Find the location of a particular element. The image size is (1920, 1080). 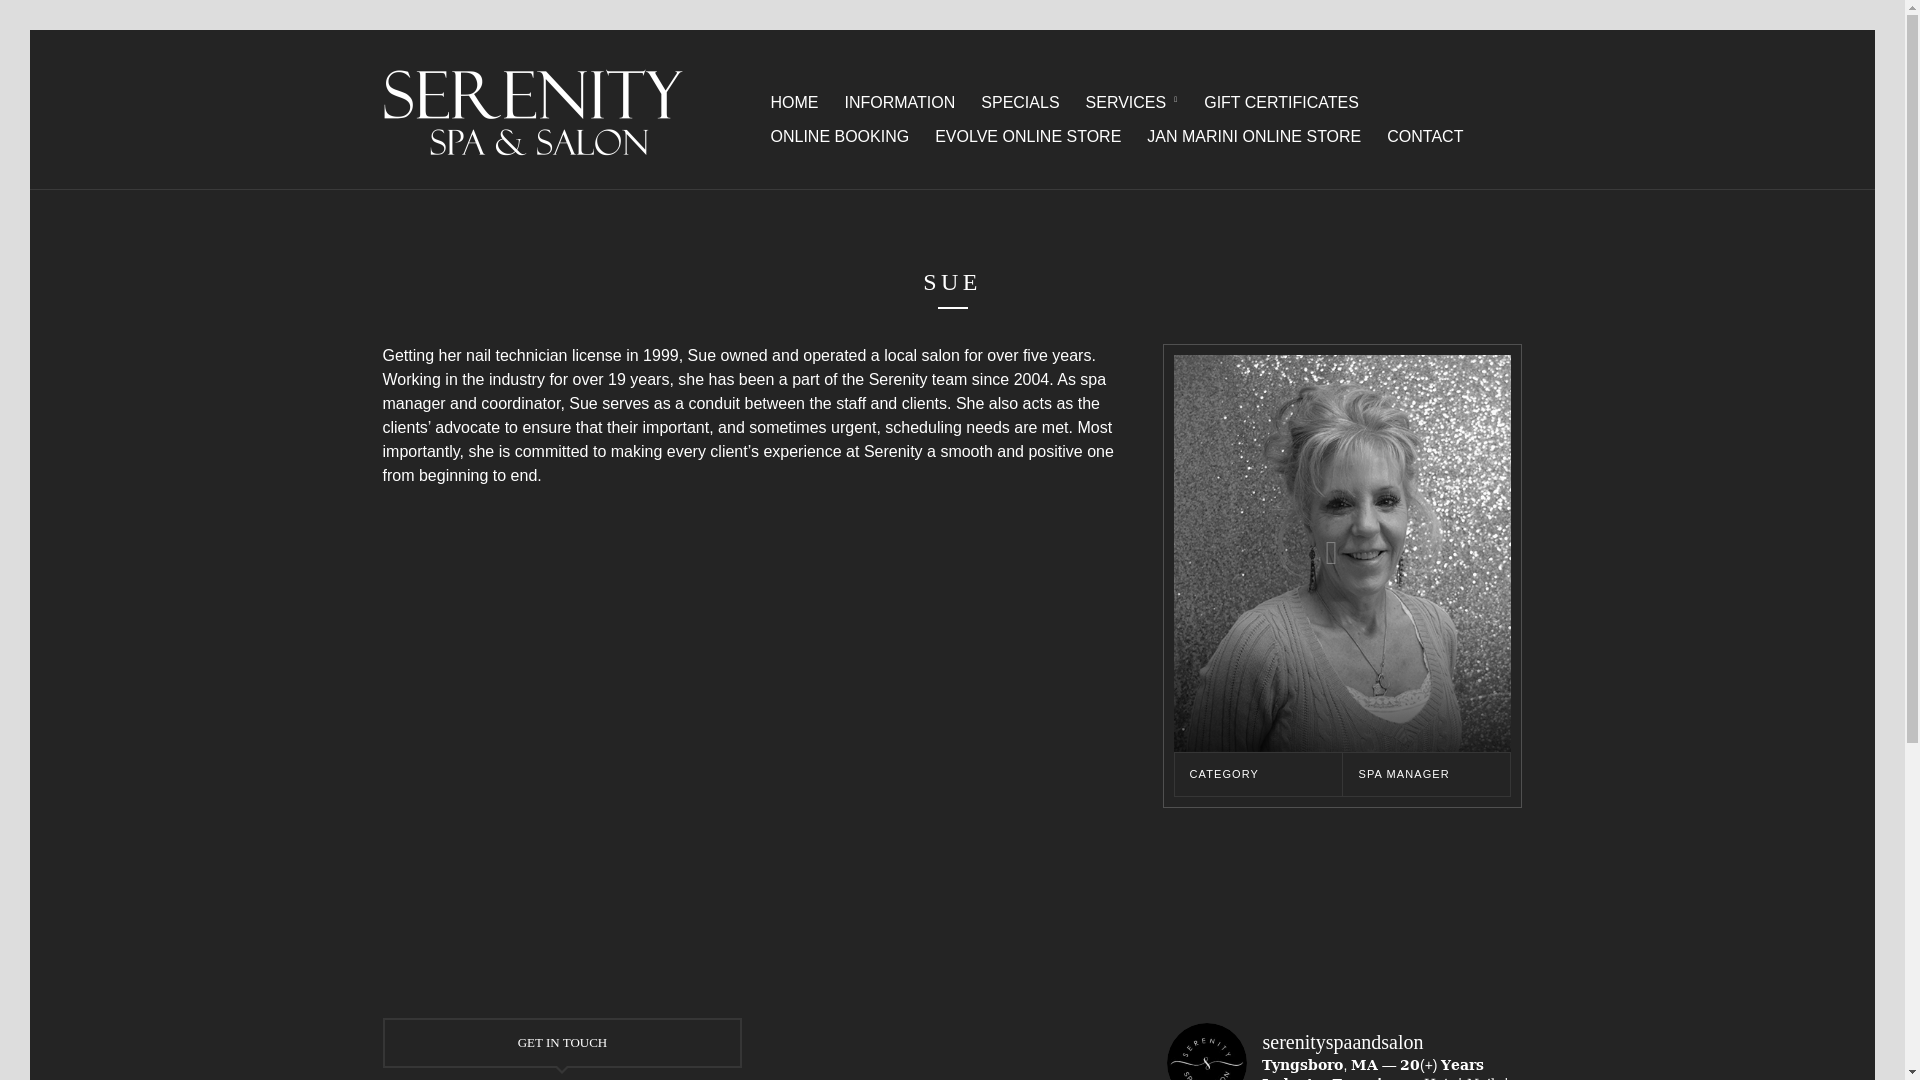

HOME is located at coordinates (793, 104).